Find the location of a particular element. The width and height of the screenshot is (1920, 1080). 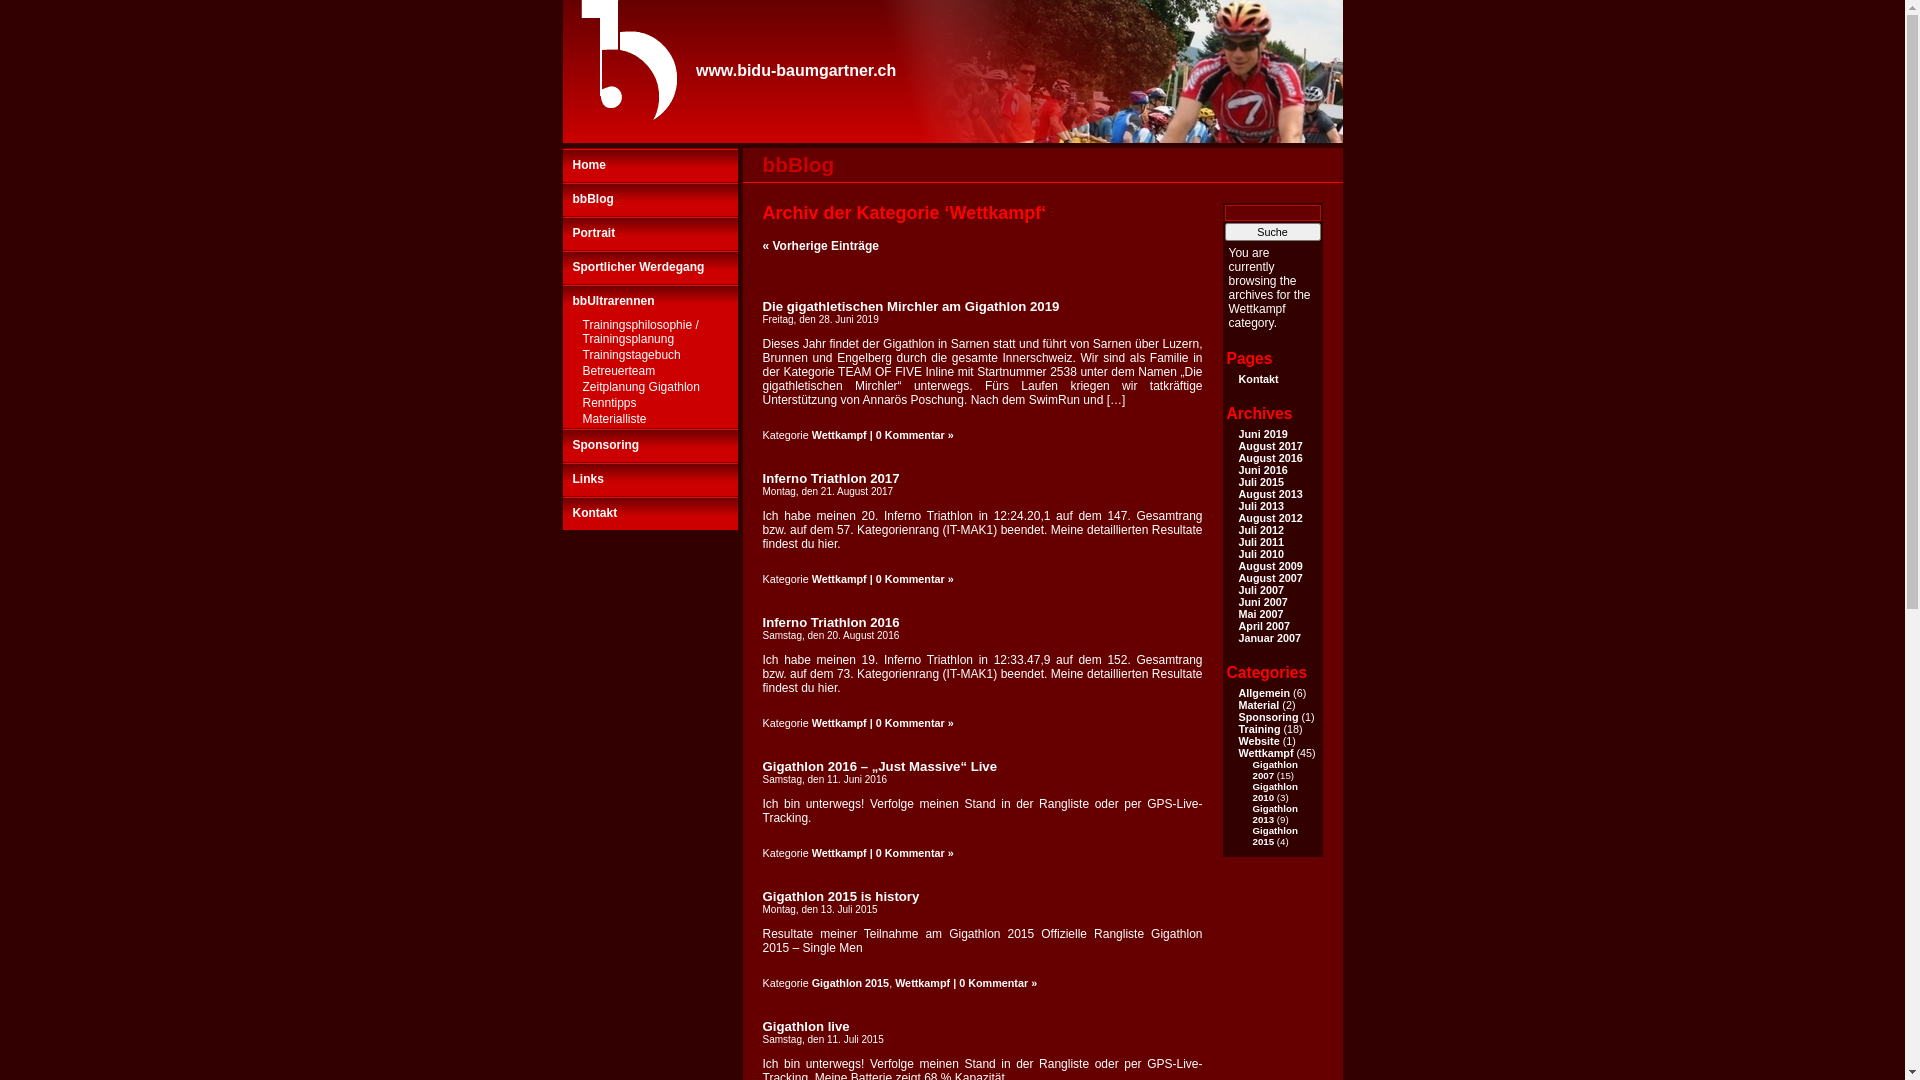

Wettkampf is located at coordinates (840, 435).